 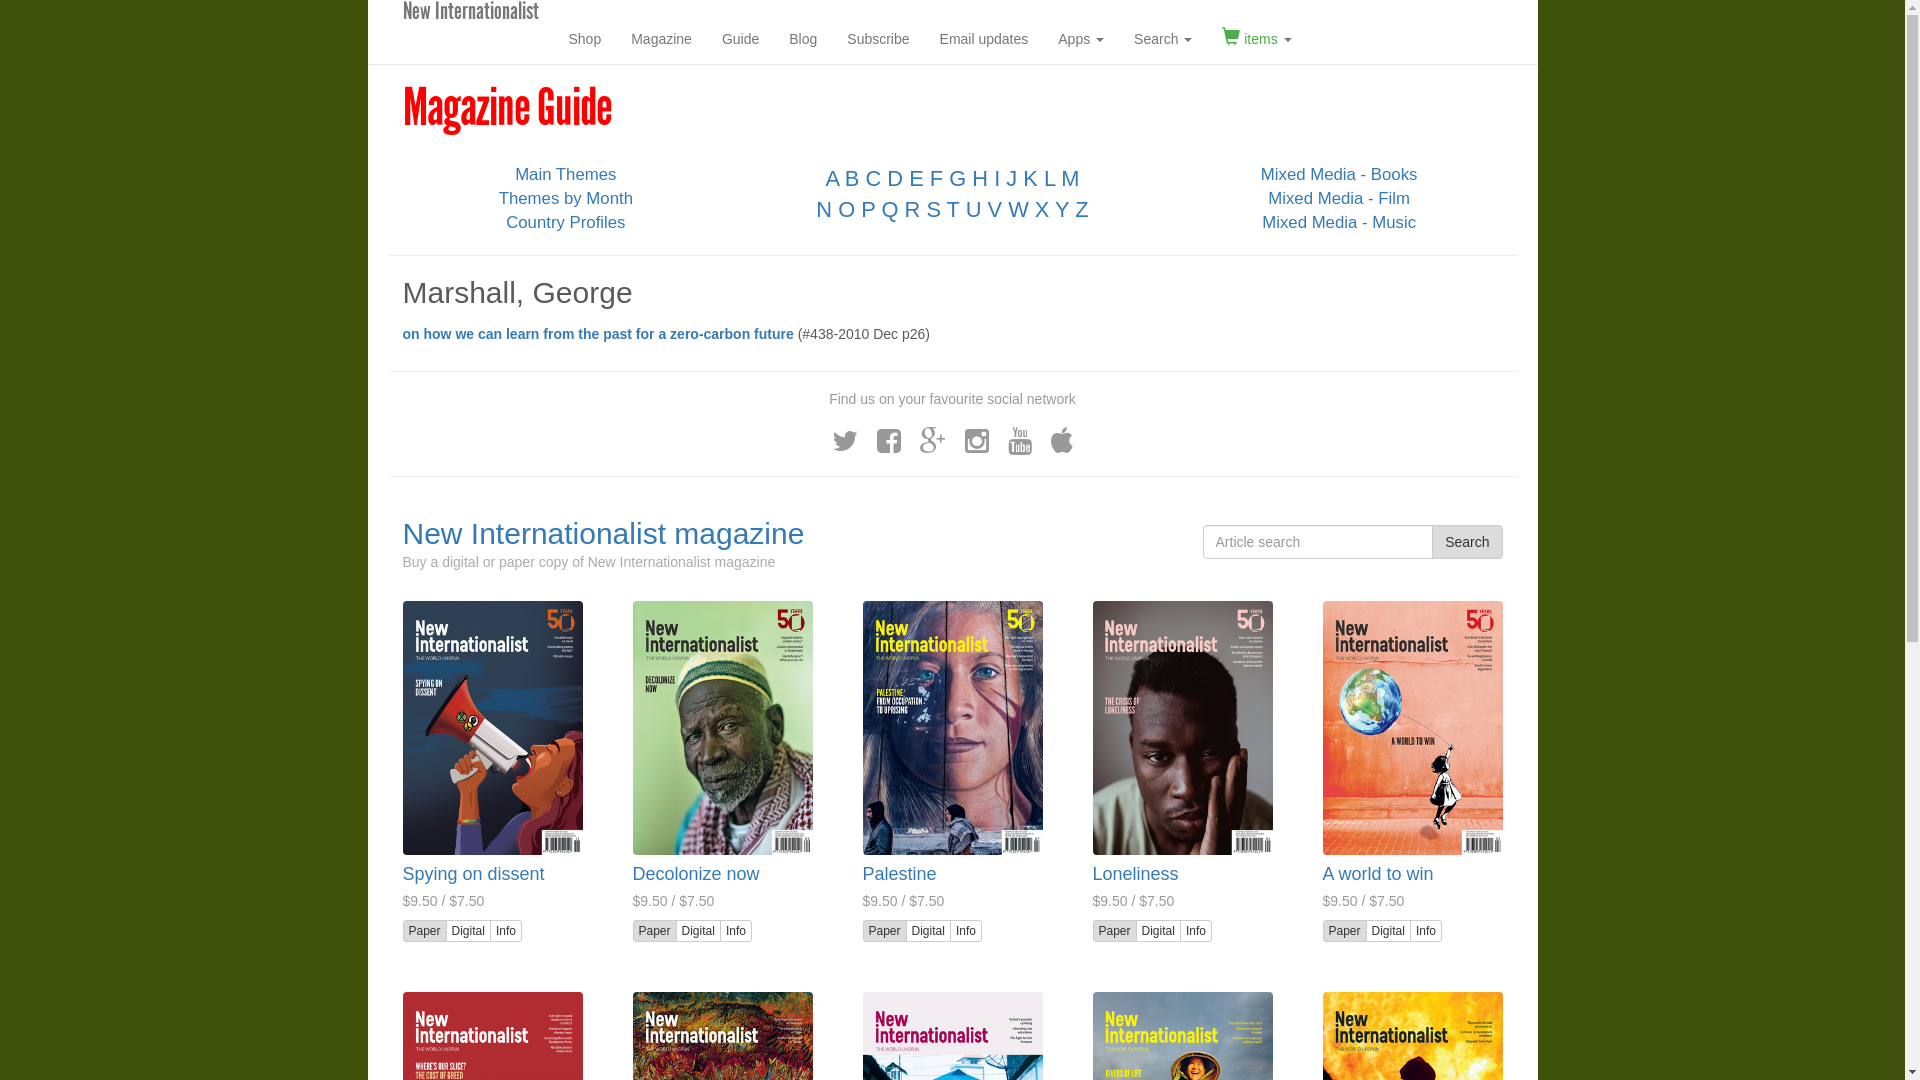 What do you see at coordinates (1412, 728) in the screenshot?
I see `A world to win` at bounding box center [1412, 728].